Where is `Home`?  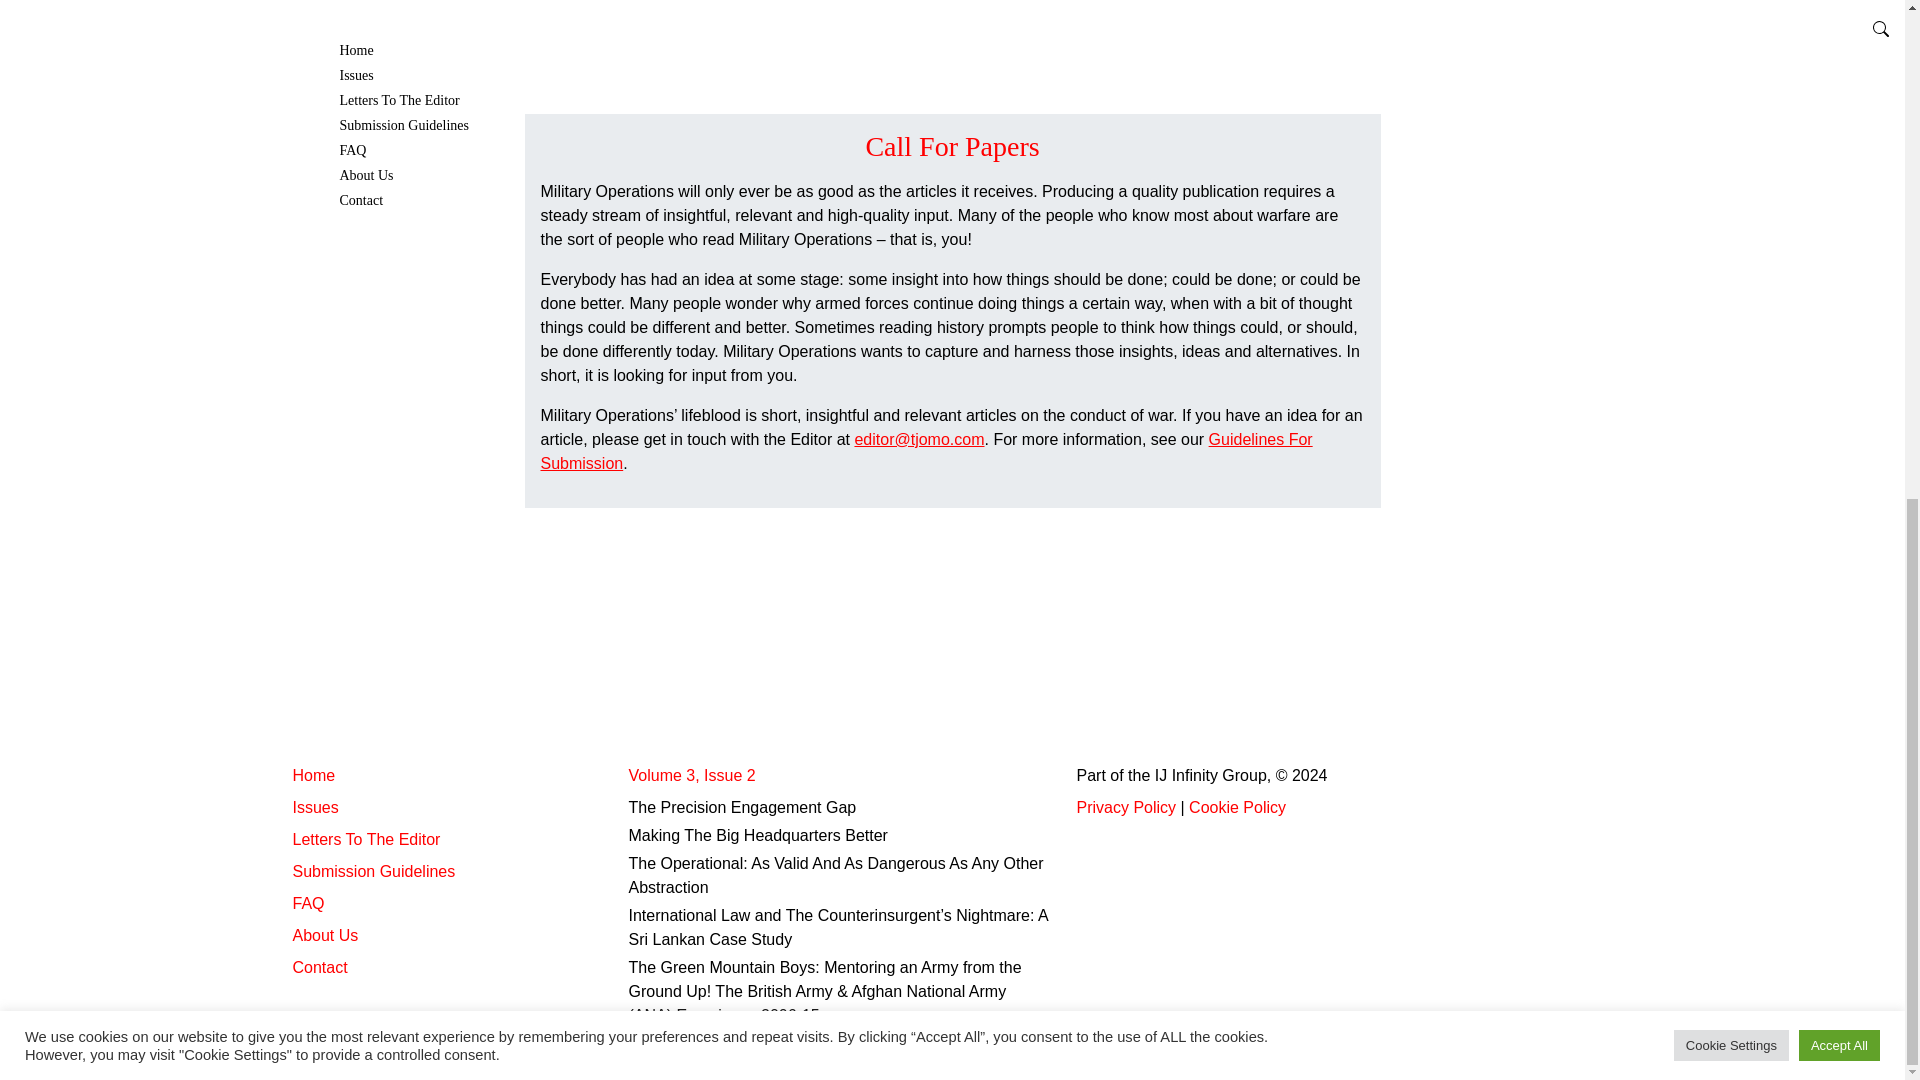
Home is located at coordinates (312, 775).